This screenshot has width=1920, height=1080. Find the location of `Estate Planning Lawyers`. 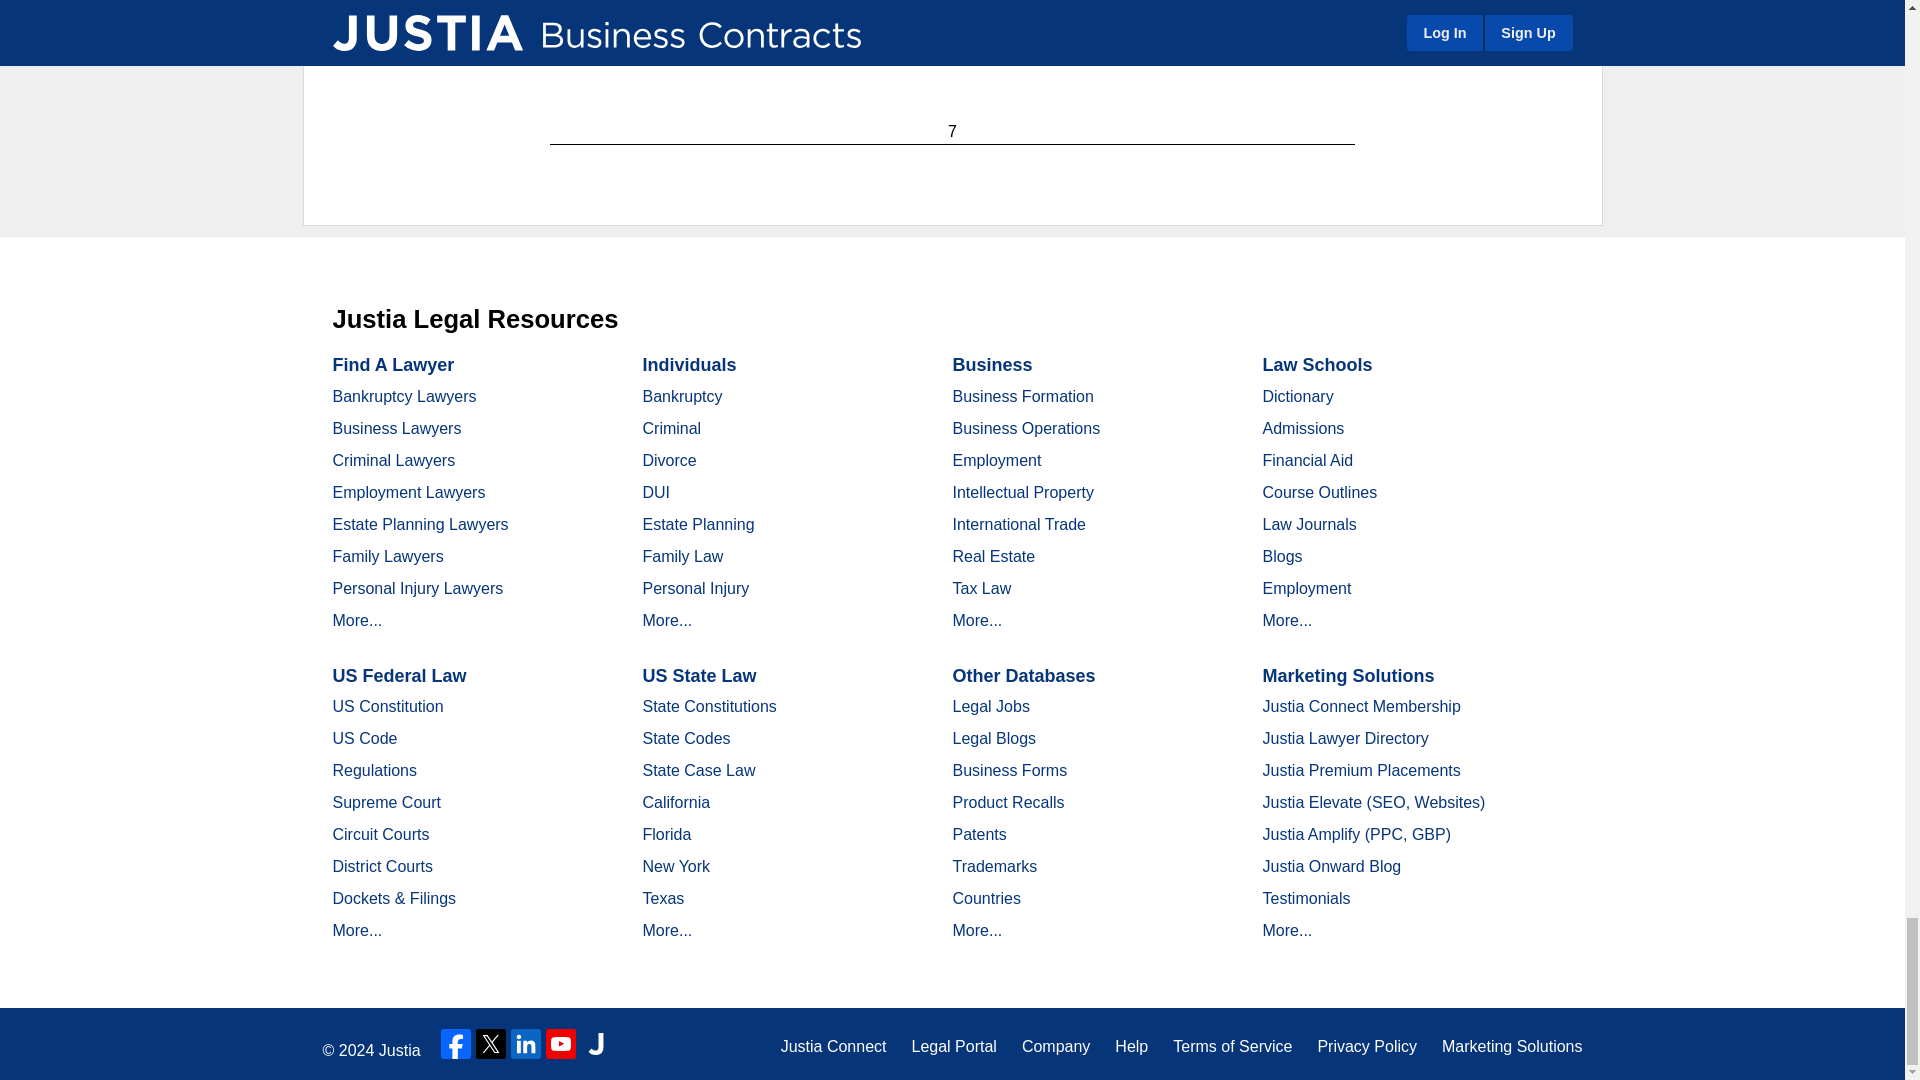

Estate Planning Lawyers is located at coordinates (420, 524).